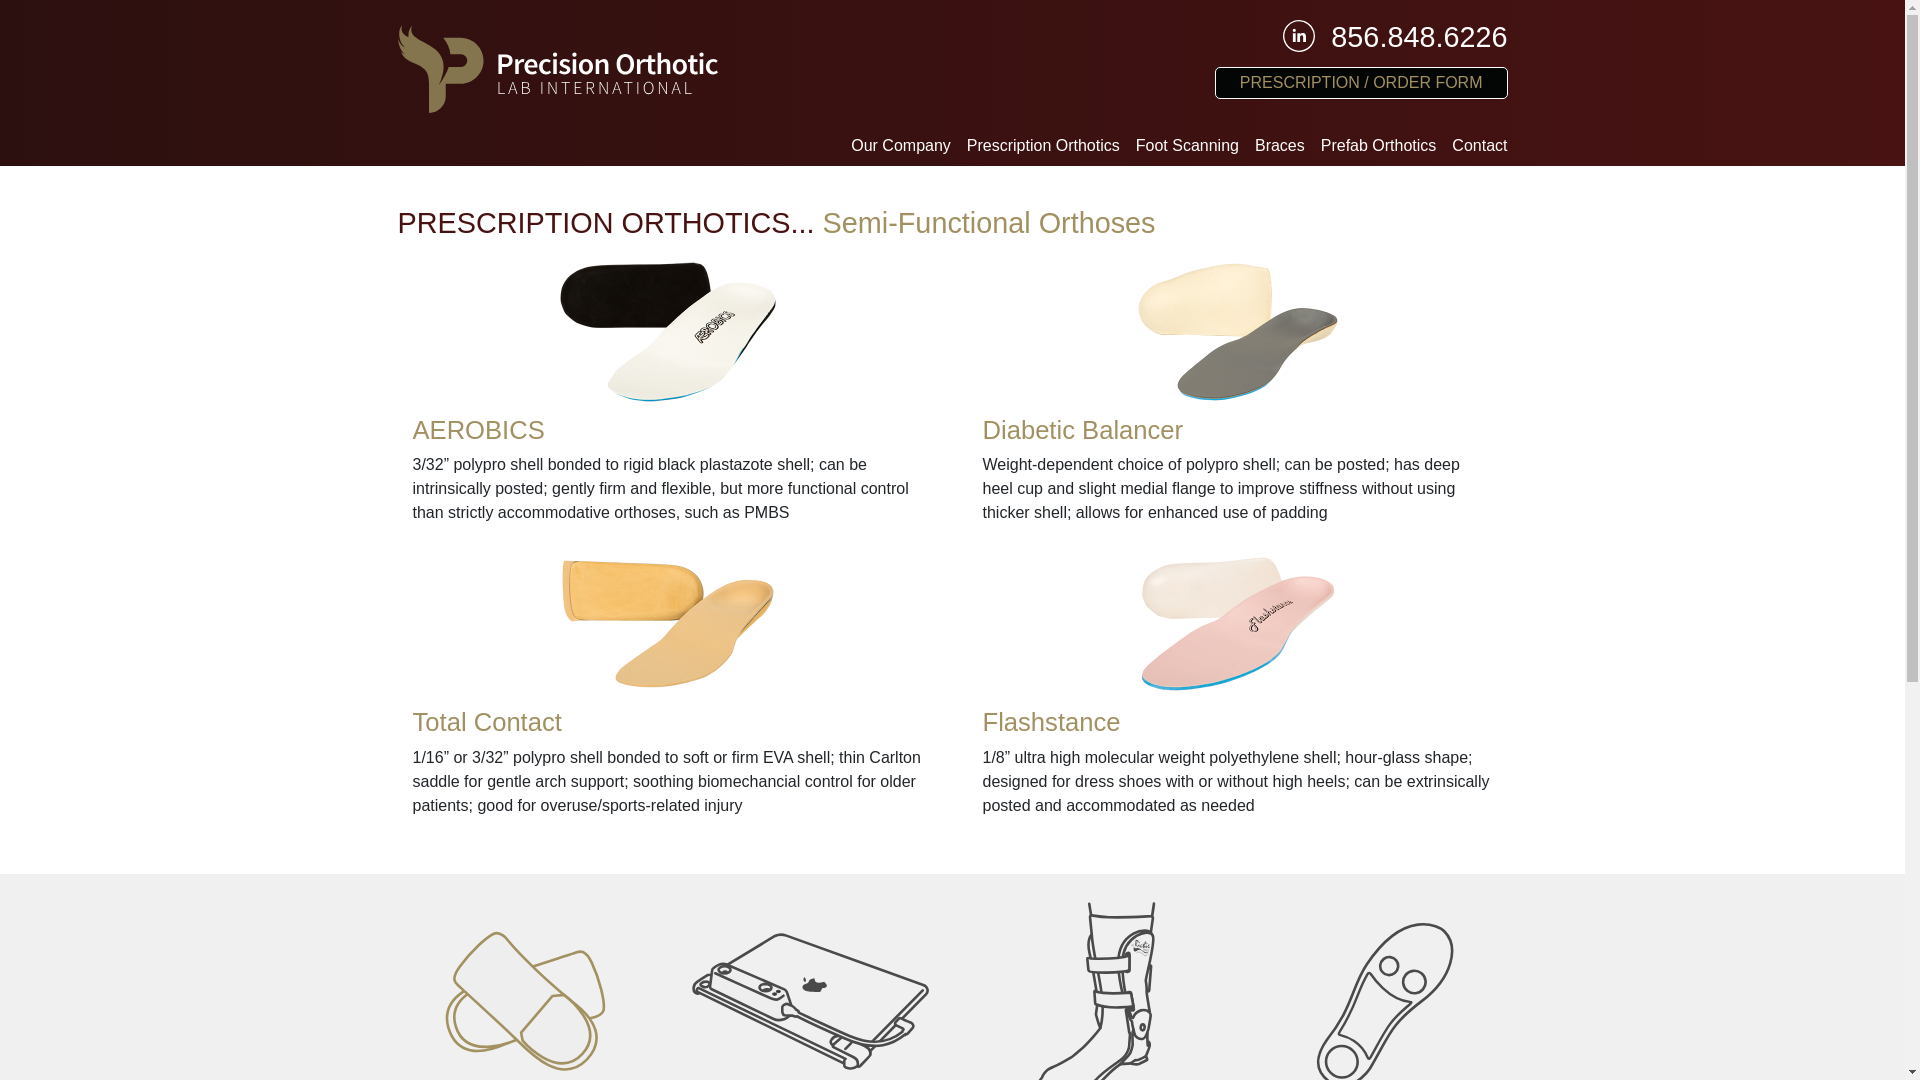 The height and width of the screenshot is (1080, 1920). I want to click on Our Company, so click(900, 146).